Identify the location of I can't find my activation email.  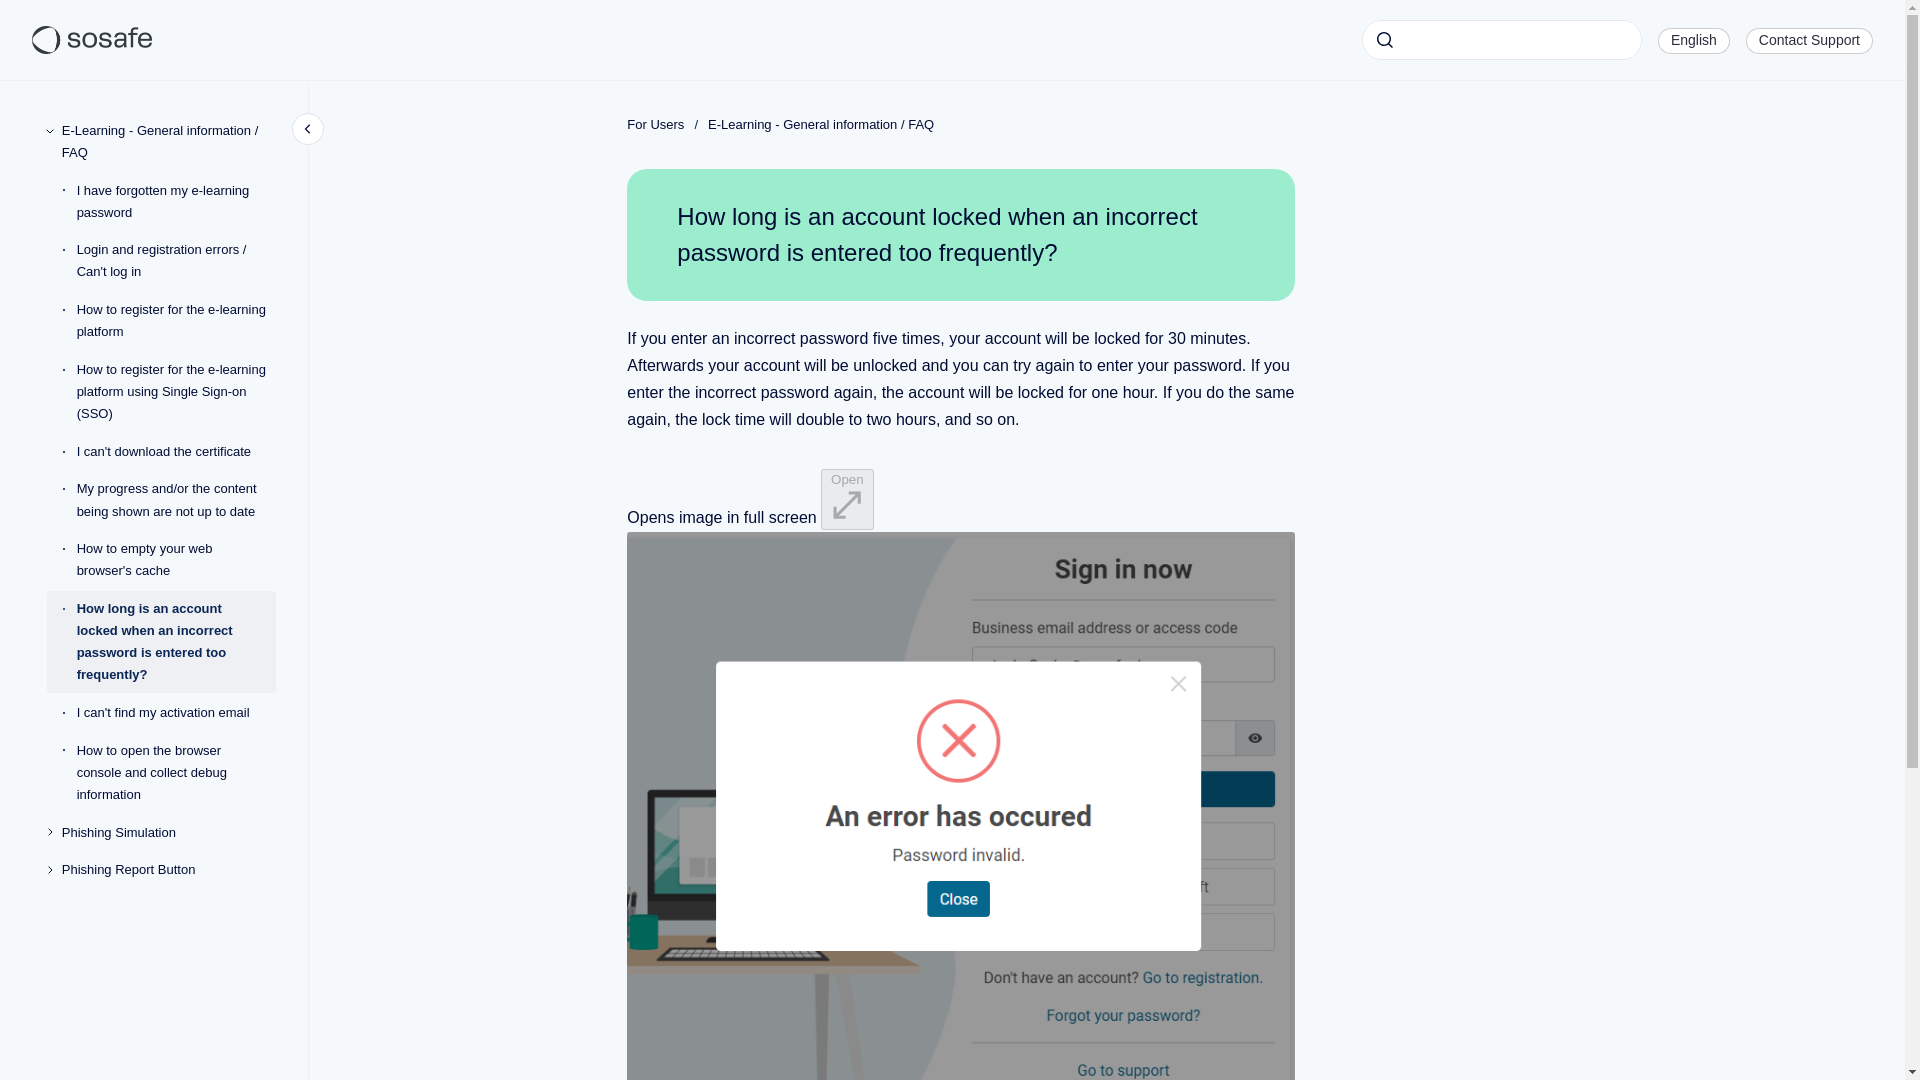
(176, 713).